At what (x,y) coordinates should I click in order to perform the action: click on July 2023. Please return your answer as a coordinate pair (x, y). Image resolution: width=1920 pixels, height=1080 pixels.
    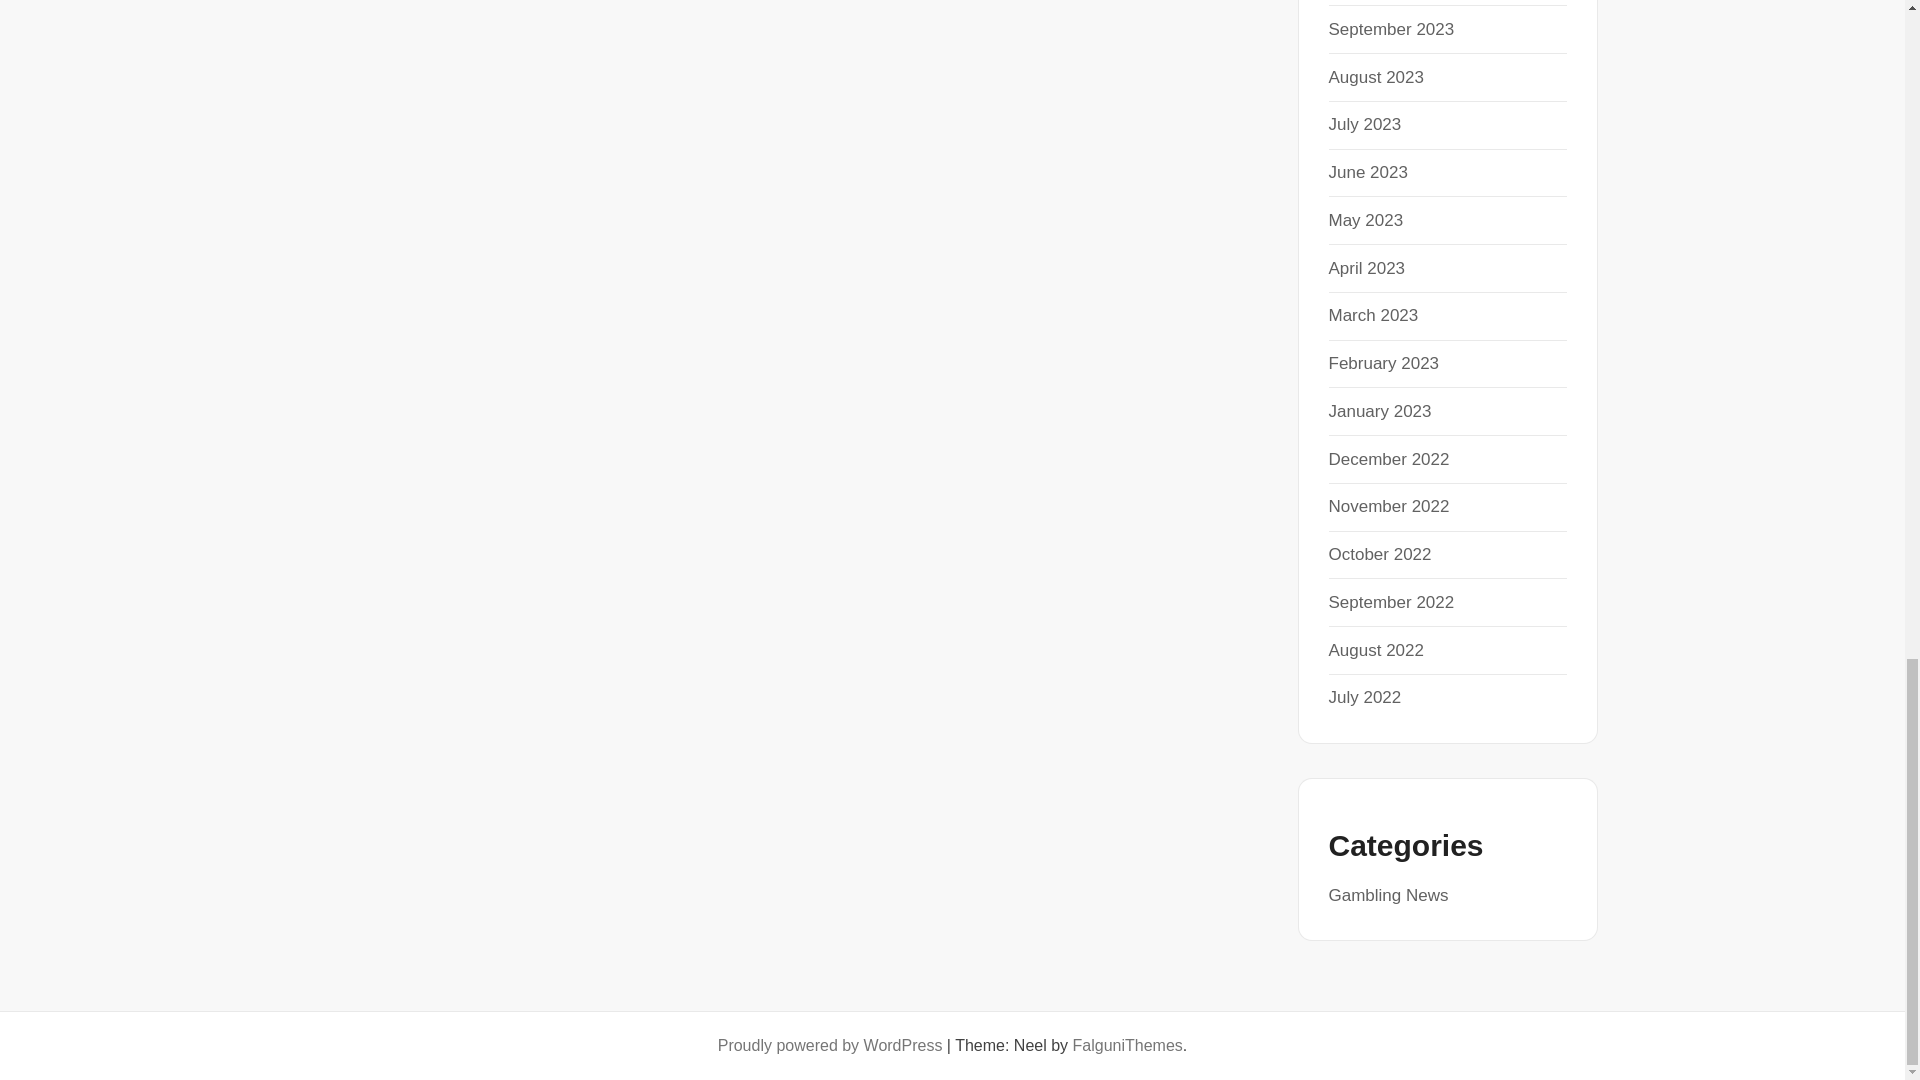
    Looking at the image, I should click on (1364, 124).